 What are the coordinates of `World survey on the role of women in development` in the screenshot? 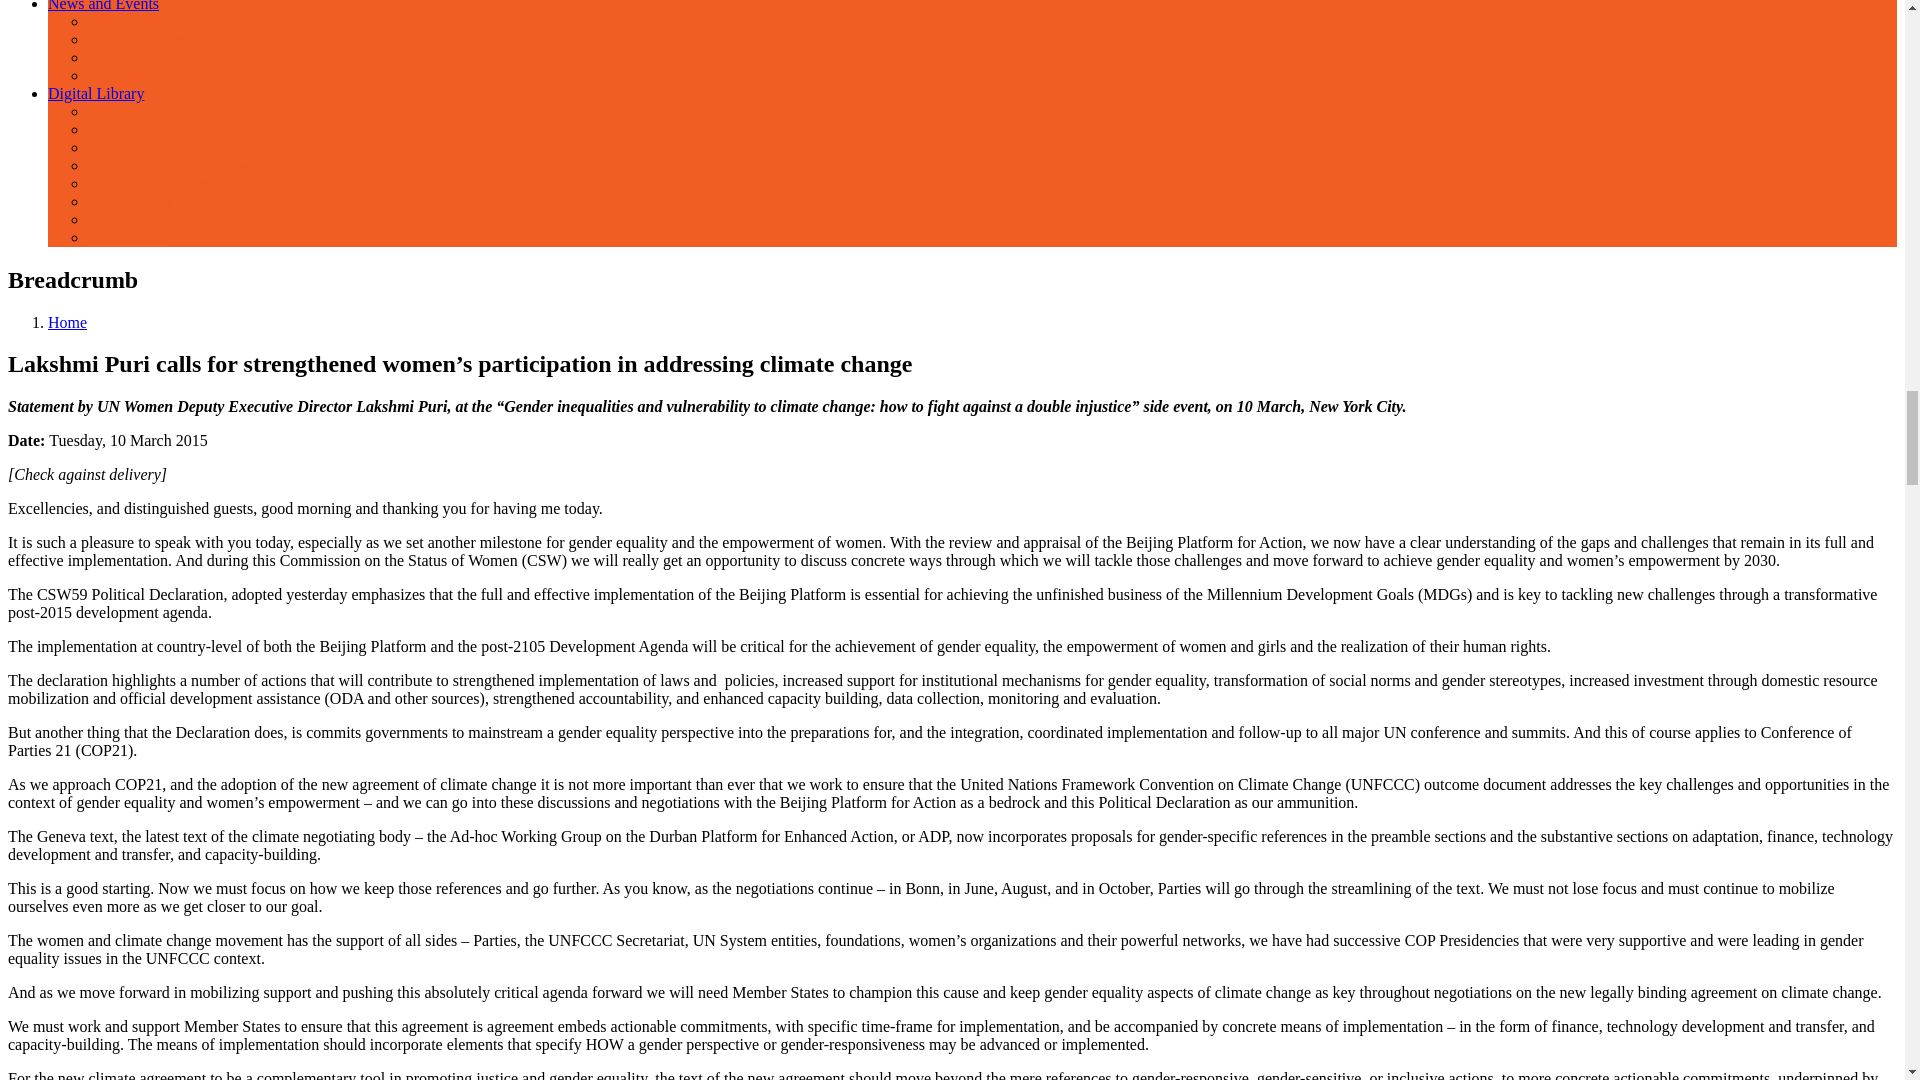 It's located at (253, 201).